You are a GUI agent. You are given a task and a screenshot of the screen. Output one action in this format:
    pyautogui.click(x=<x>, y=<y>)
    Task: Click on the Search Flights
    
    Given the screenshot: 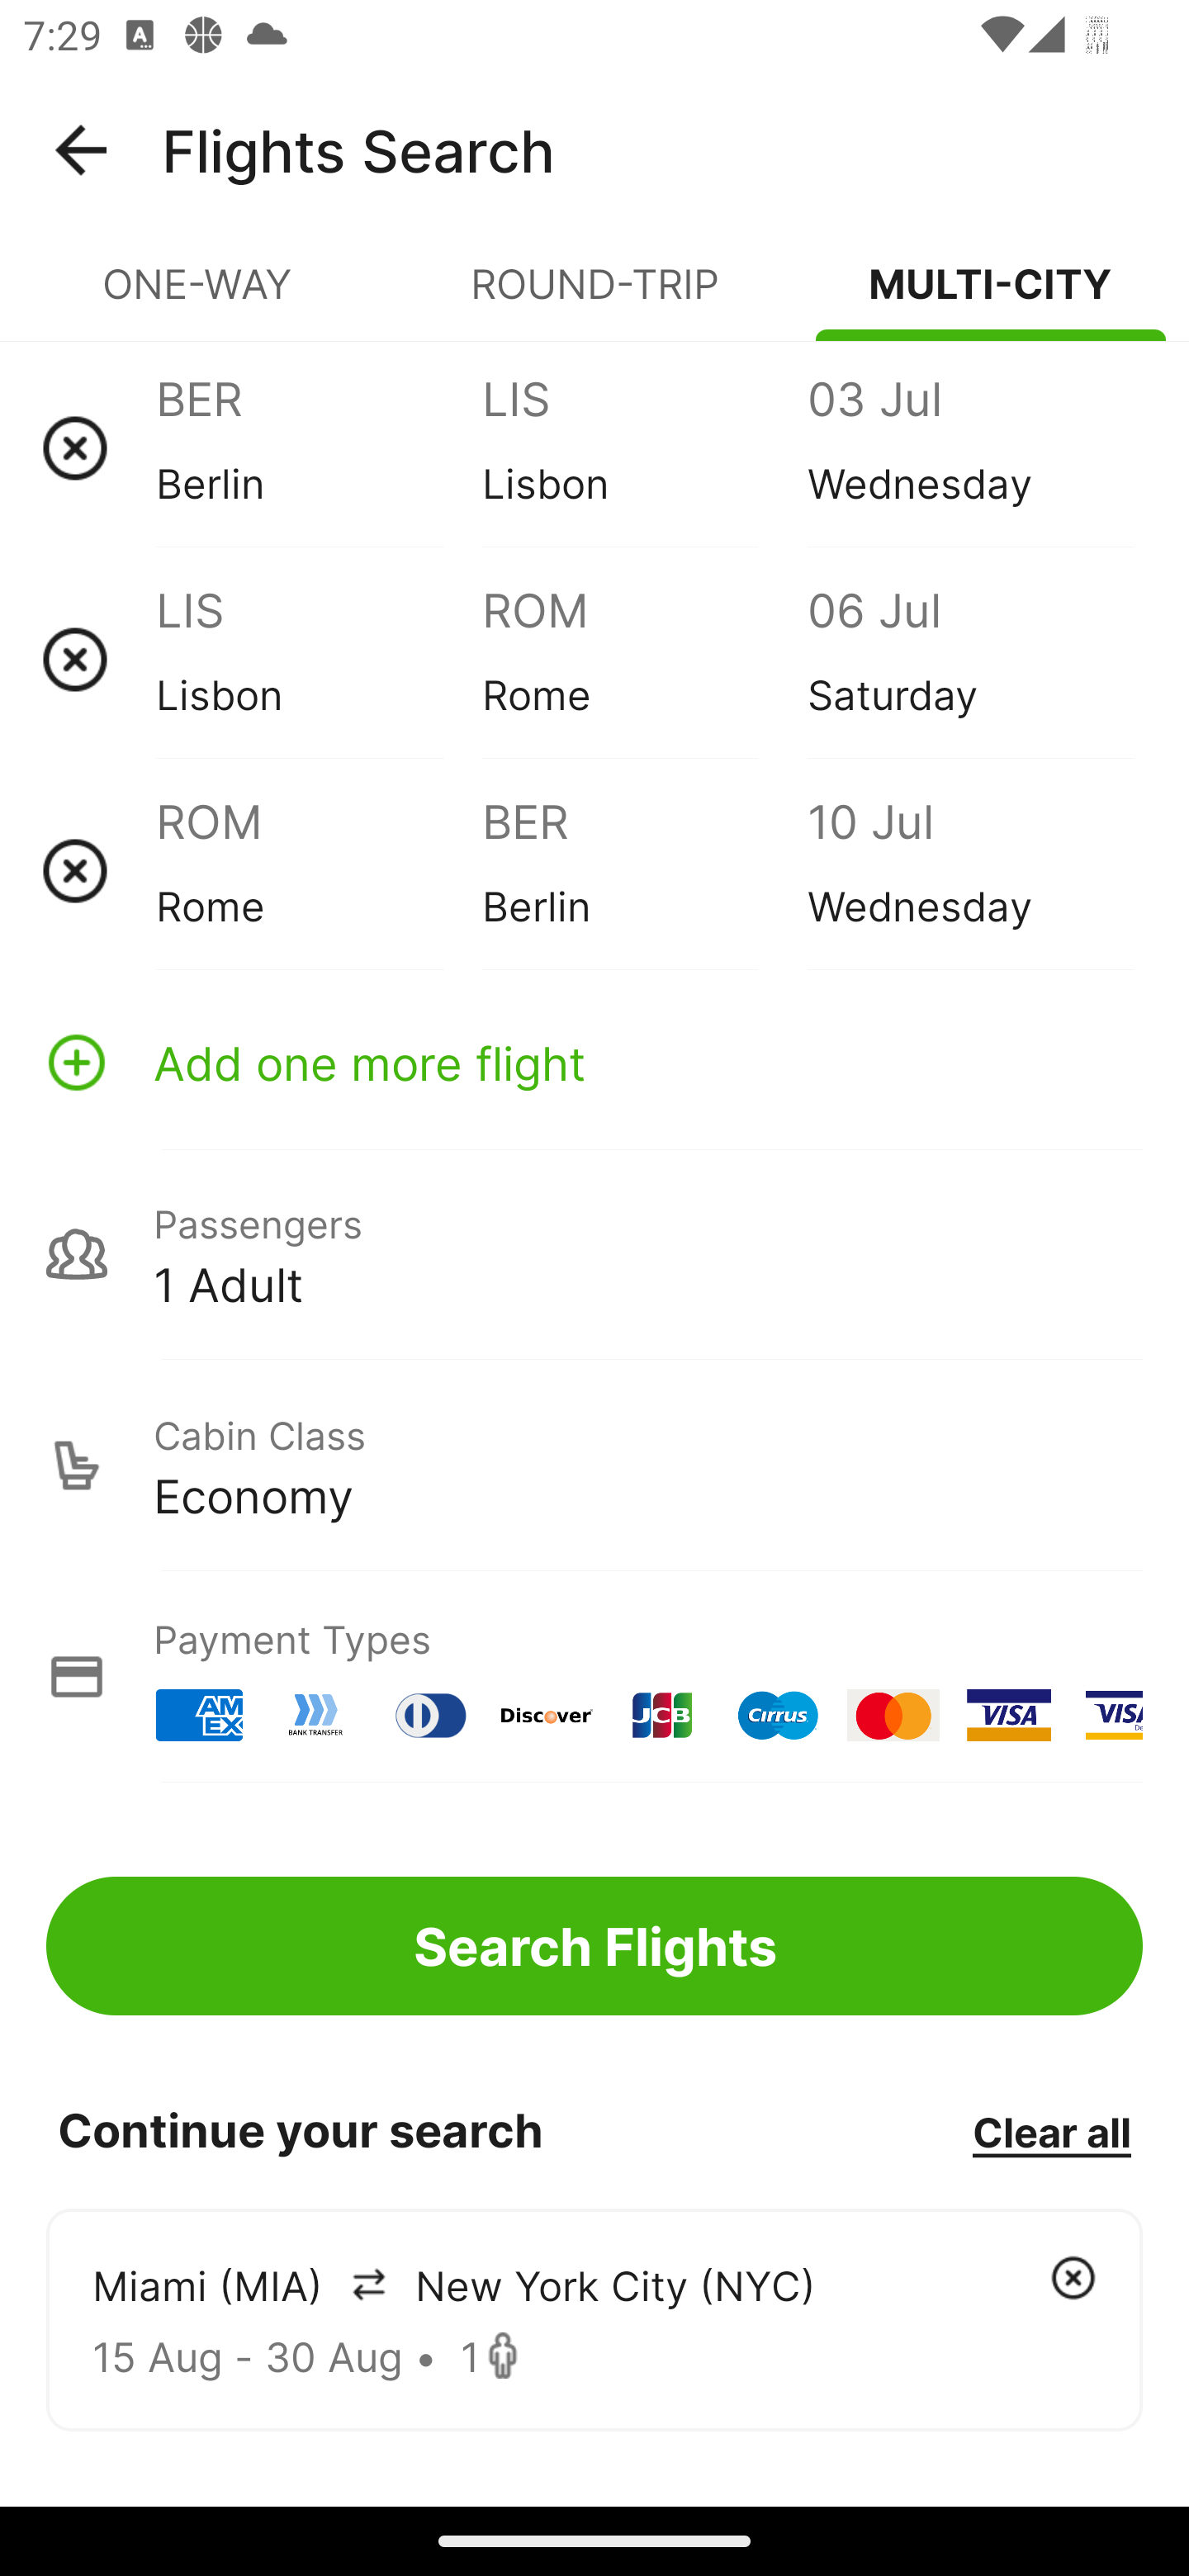 What is the action you would take?
    pyautogui.click(x=594, y=1945)
    